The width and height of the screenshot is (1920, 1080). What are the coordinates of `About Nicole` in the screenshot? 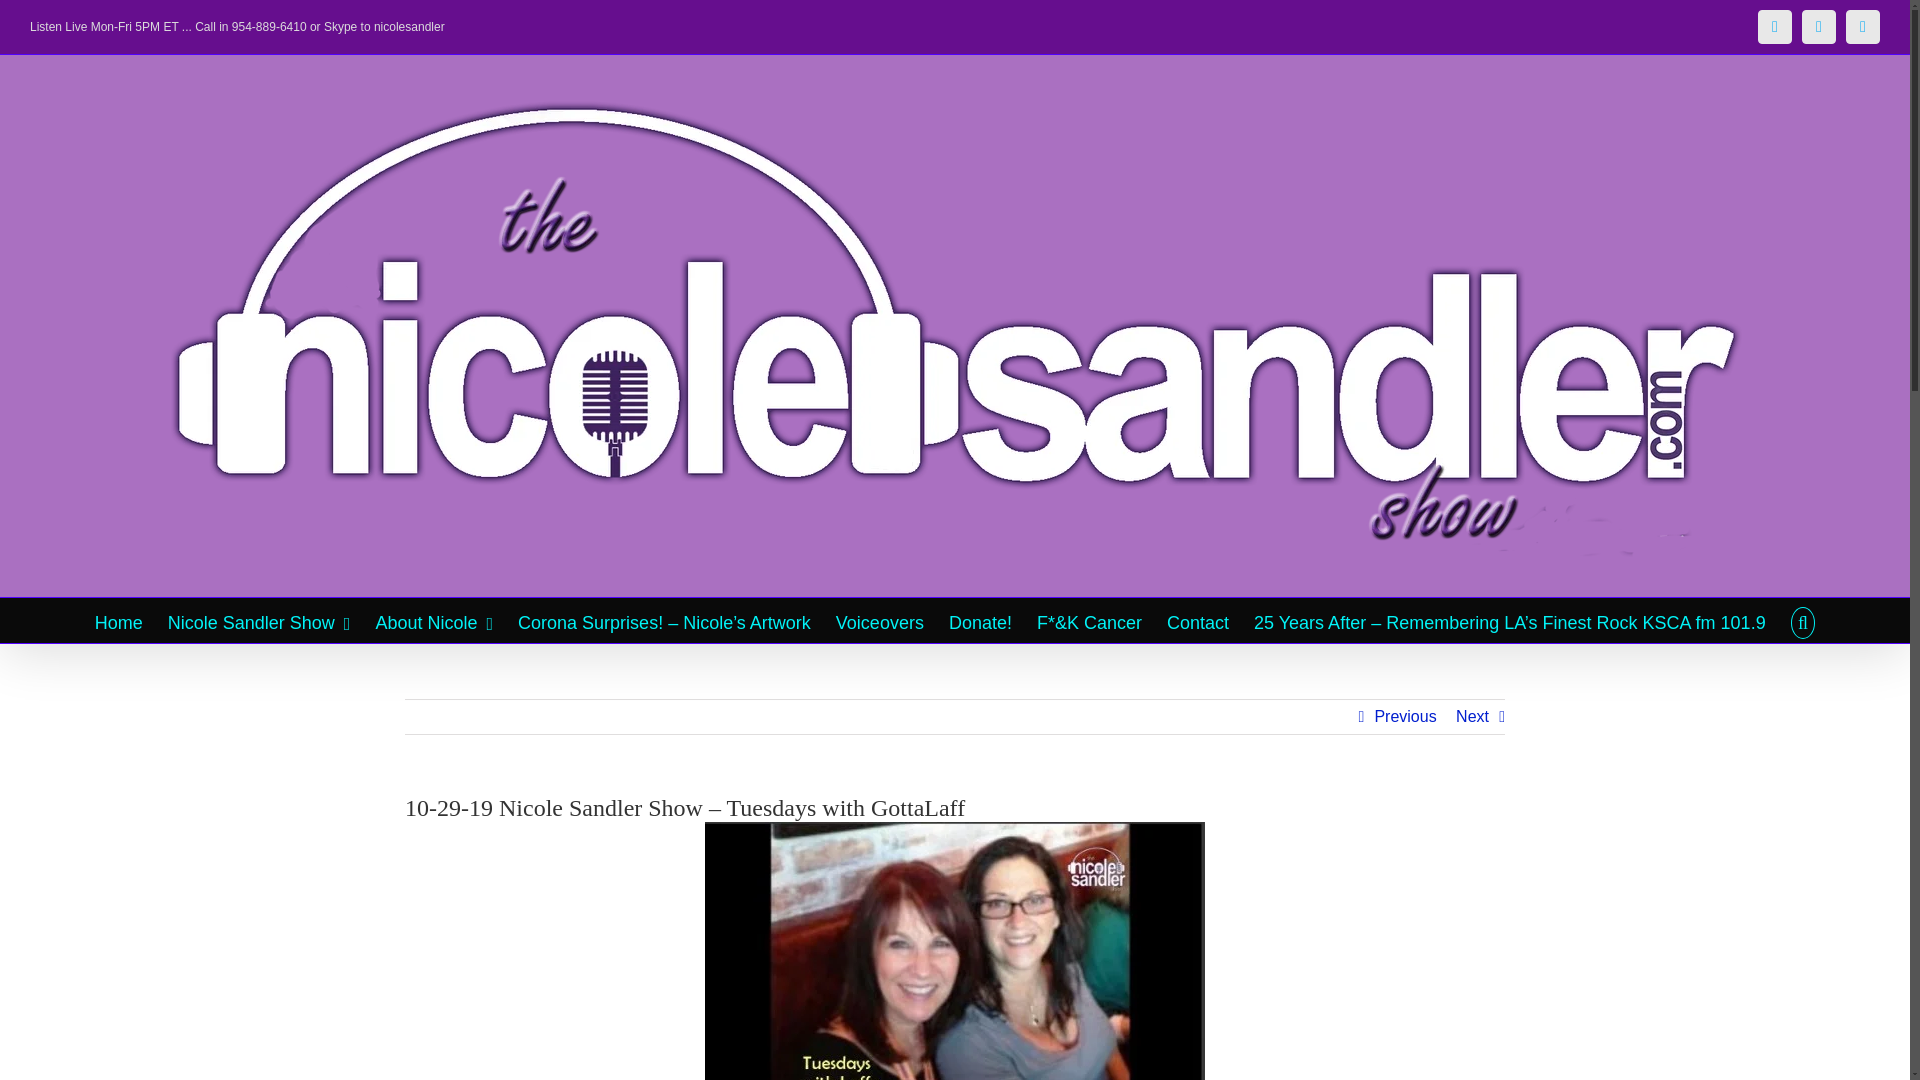 It's located at (434, 620).